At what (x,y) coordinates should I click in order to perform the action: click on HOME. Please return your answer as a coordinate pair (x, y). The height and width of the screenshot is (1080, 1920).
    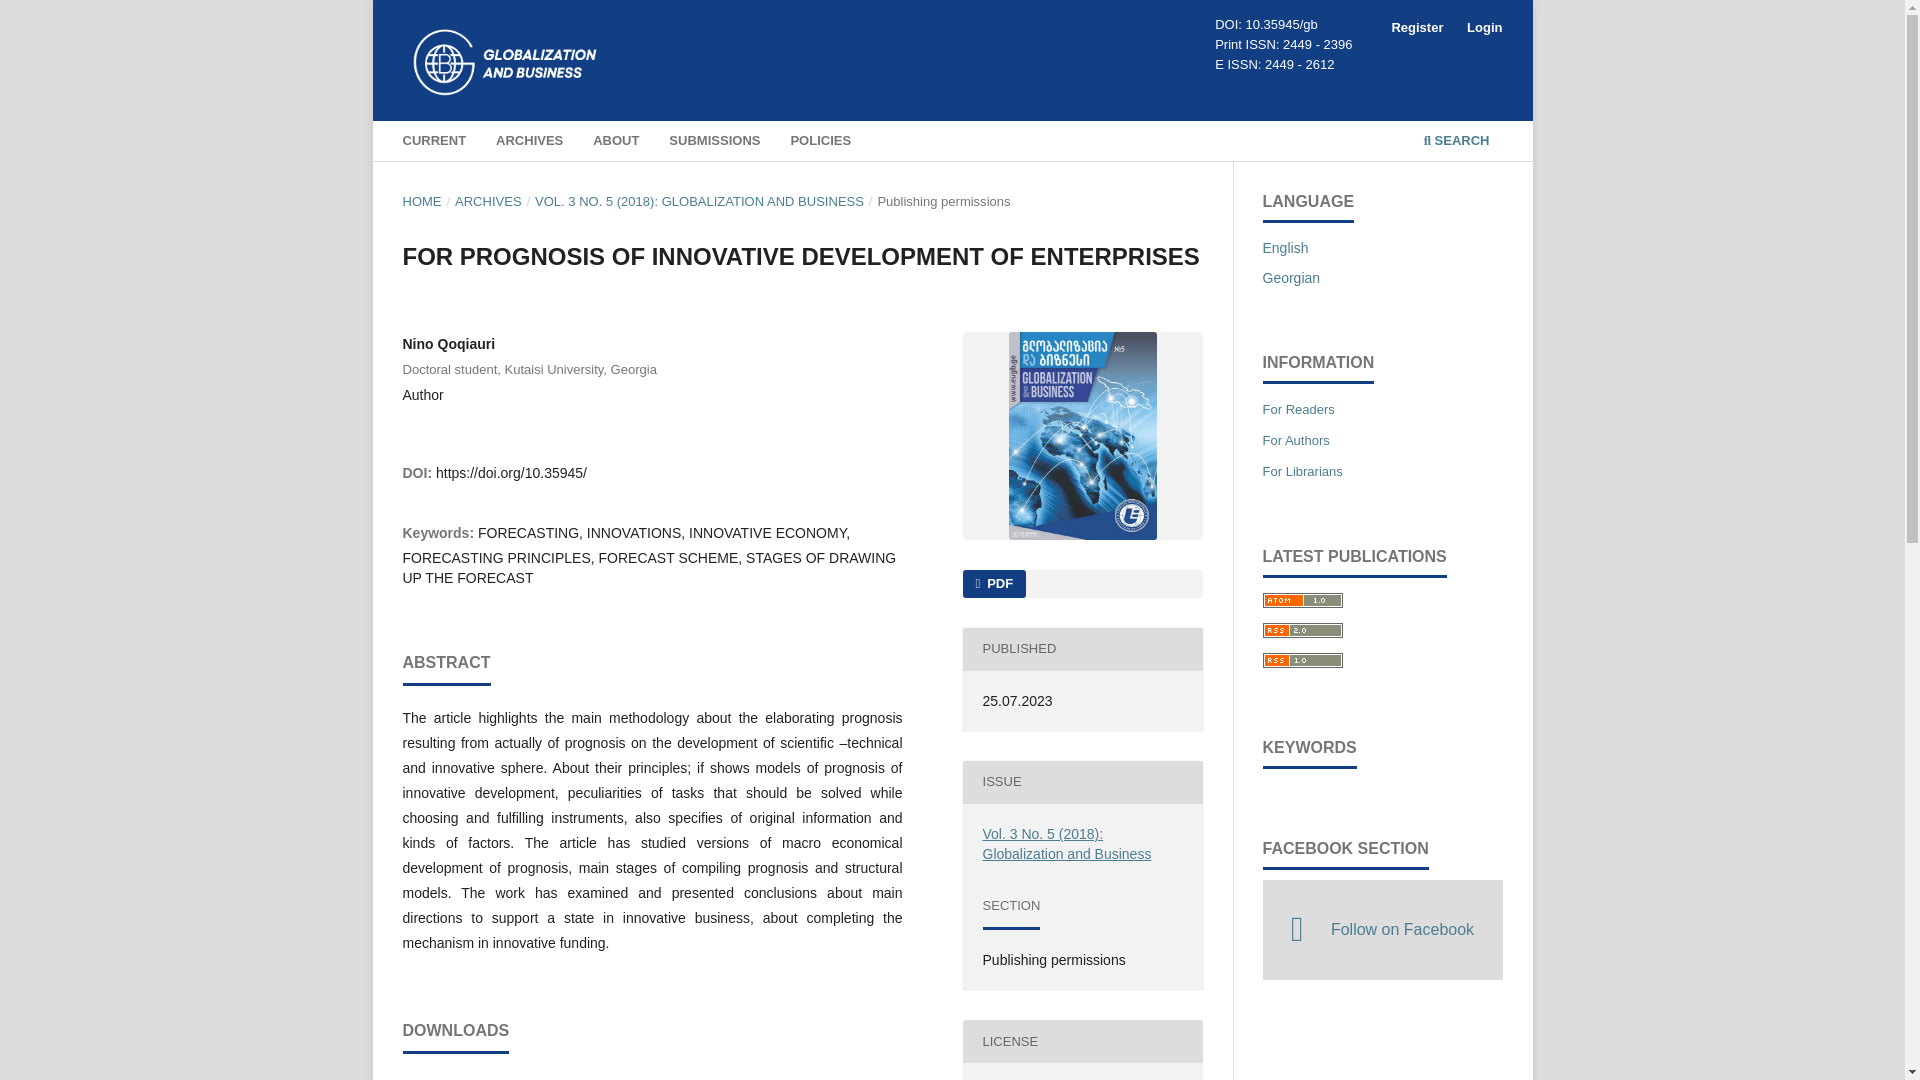
    Looking at the image, I should click on (421, 202).